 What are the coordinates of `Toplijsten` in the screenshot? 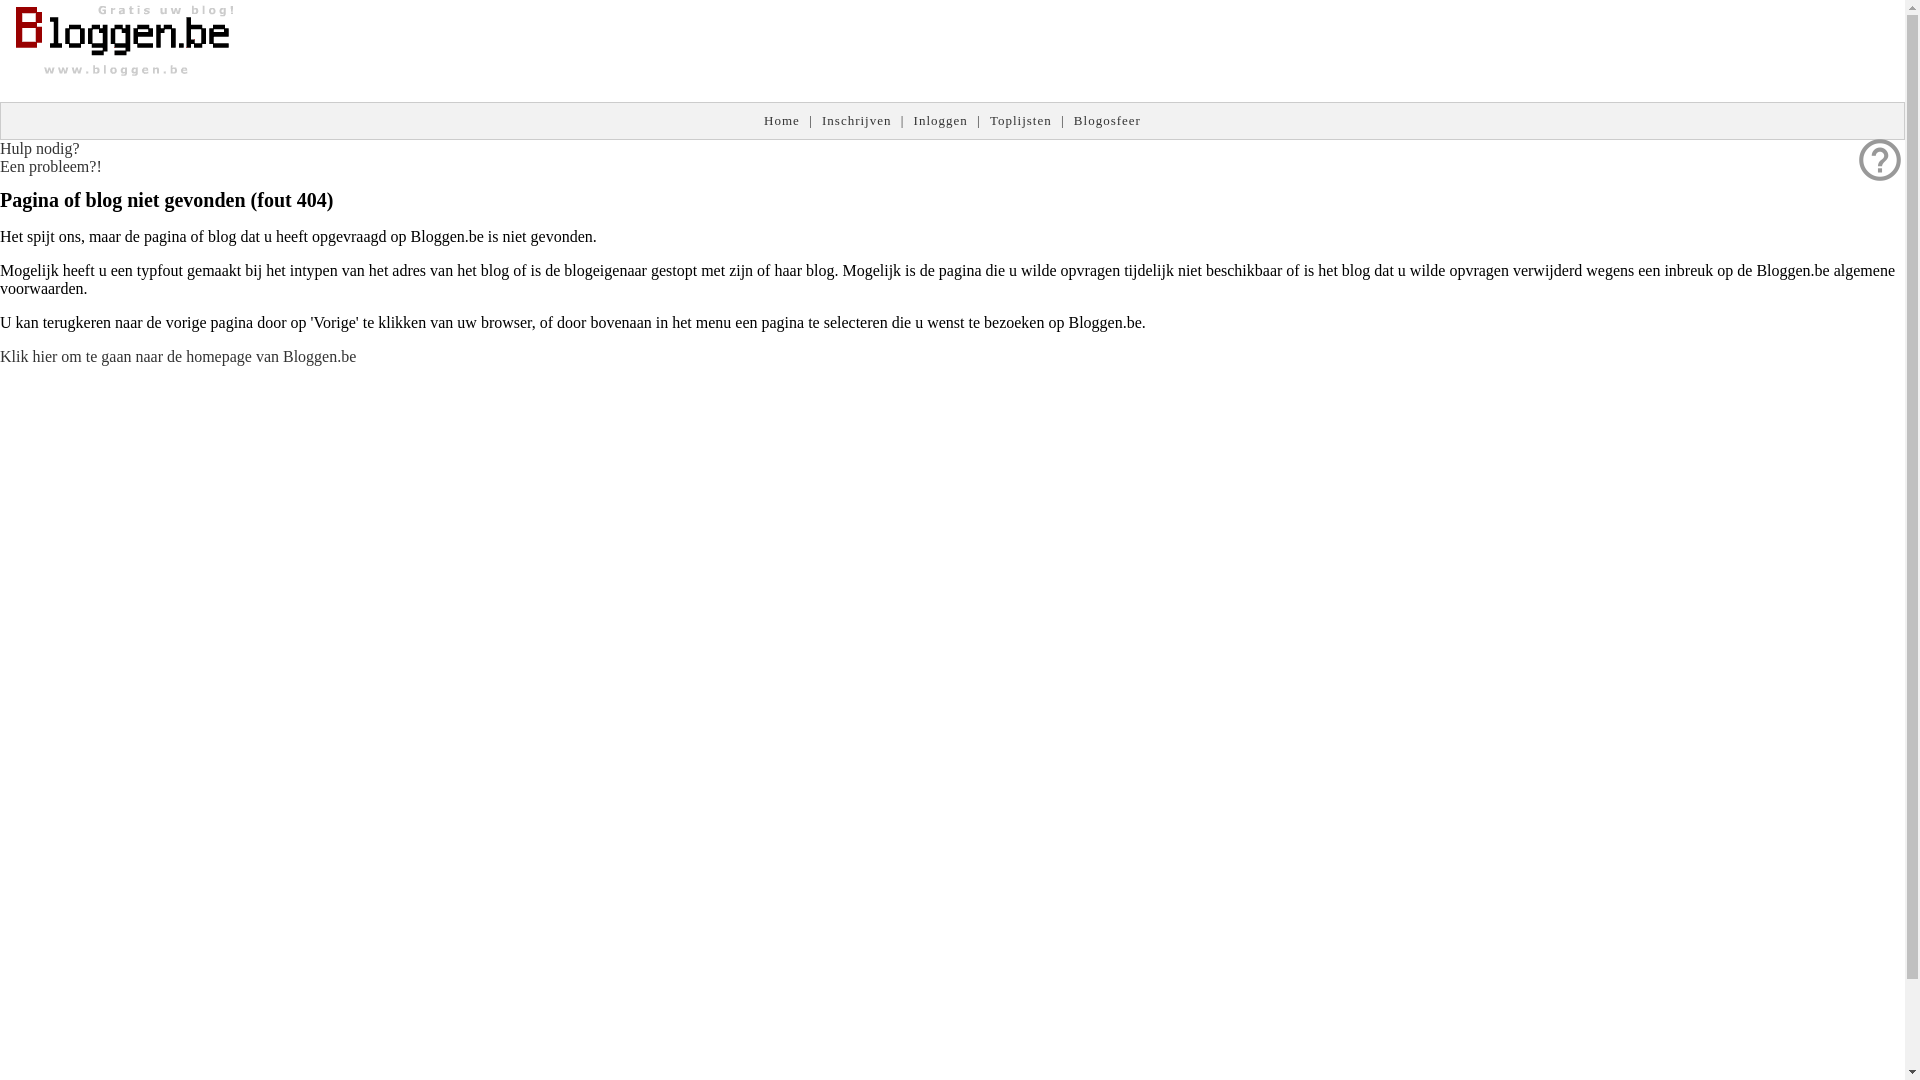 It's located at (1021, 120).